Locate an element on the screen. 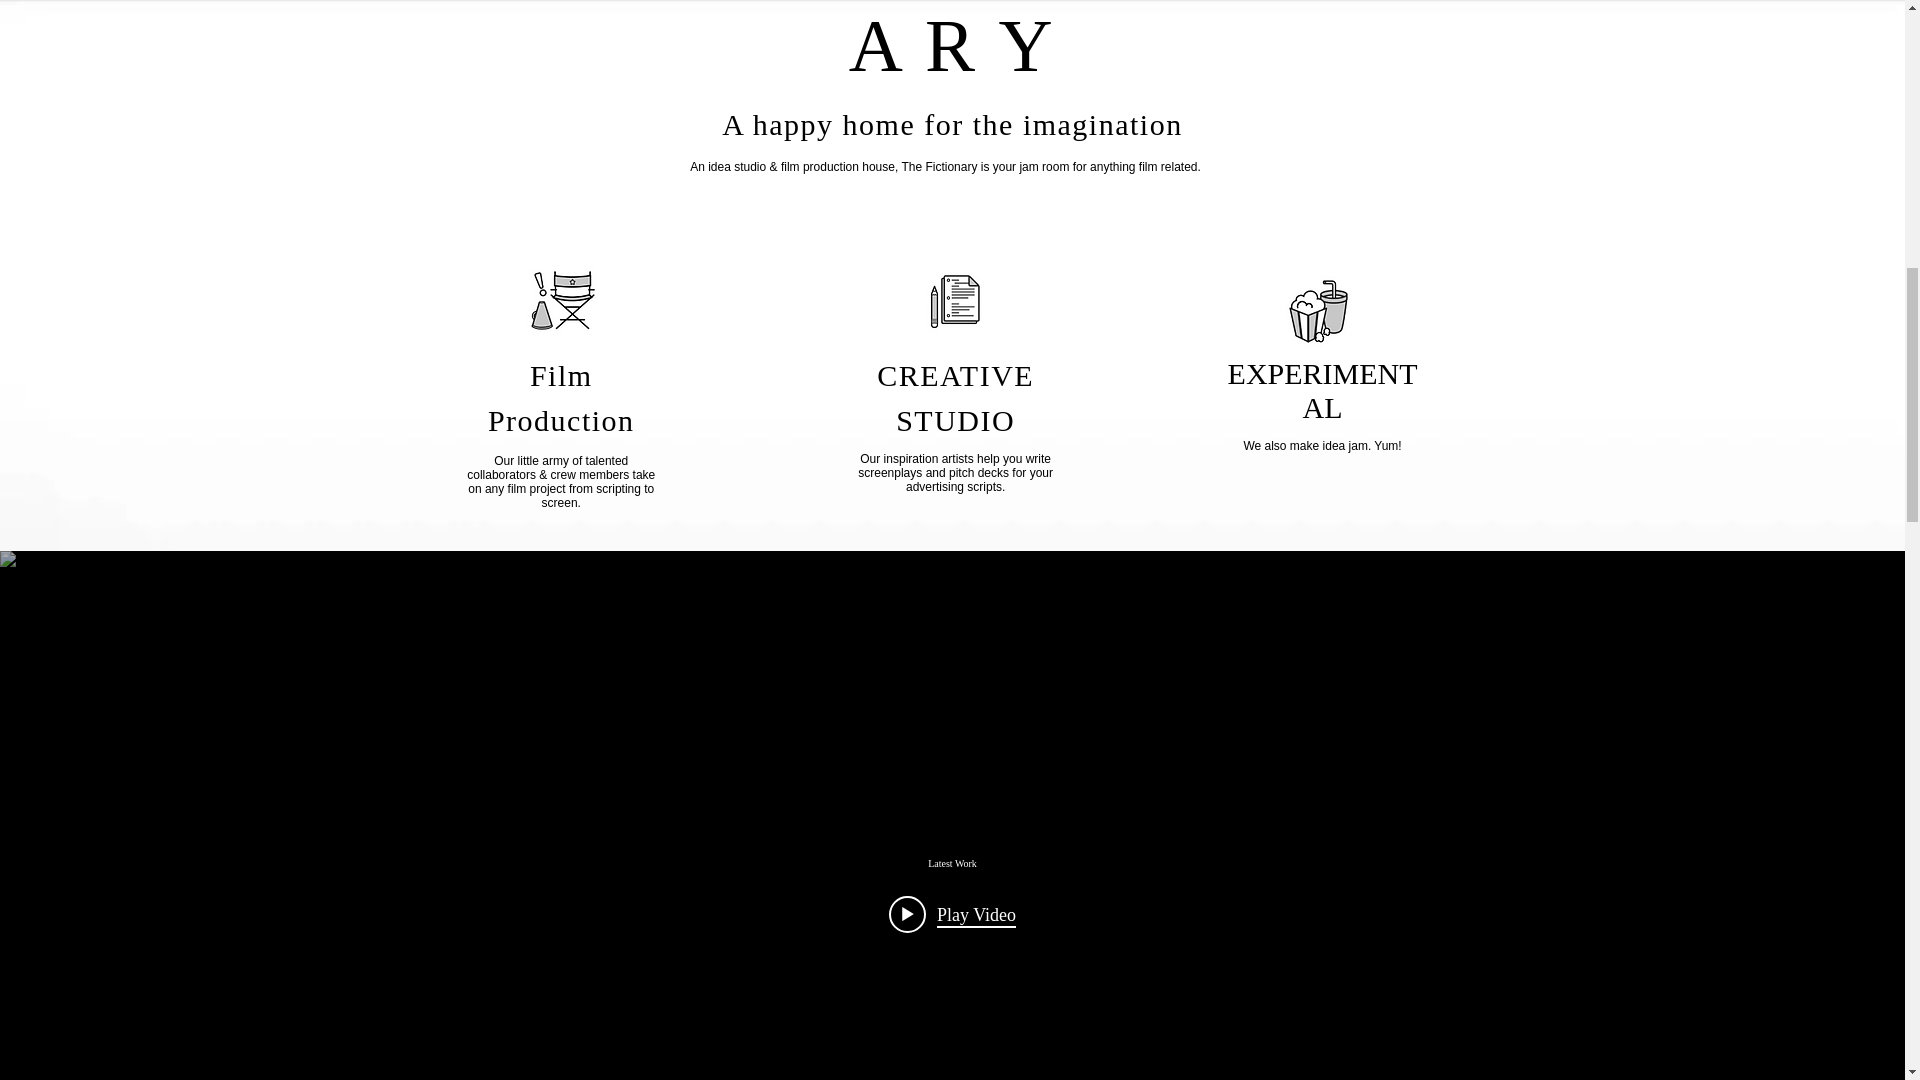  CREATIVE STUDIO is located at coordinates (956, 398).